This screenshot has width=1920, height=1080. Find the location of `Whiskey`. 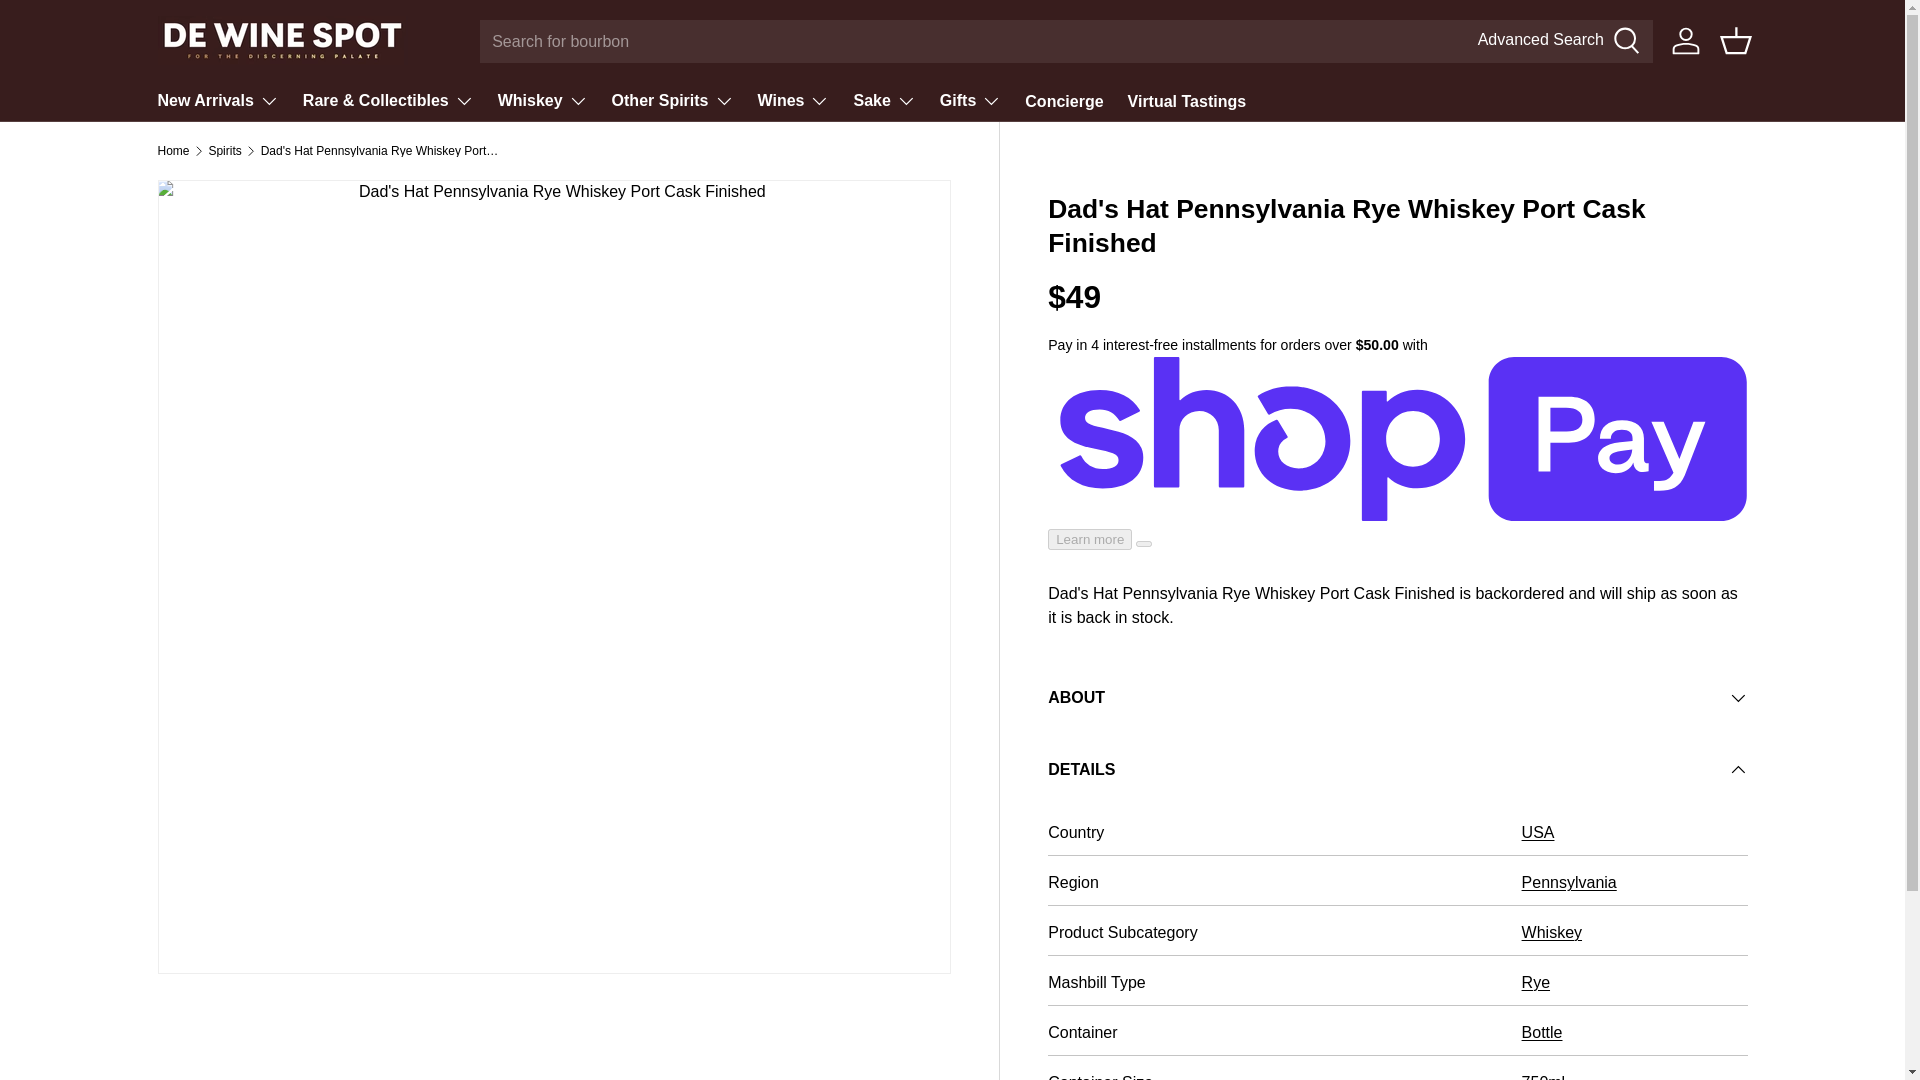

Whiskey is located at coordinates (542, 100).